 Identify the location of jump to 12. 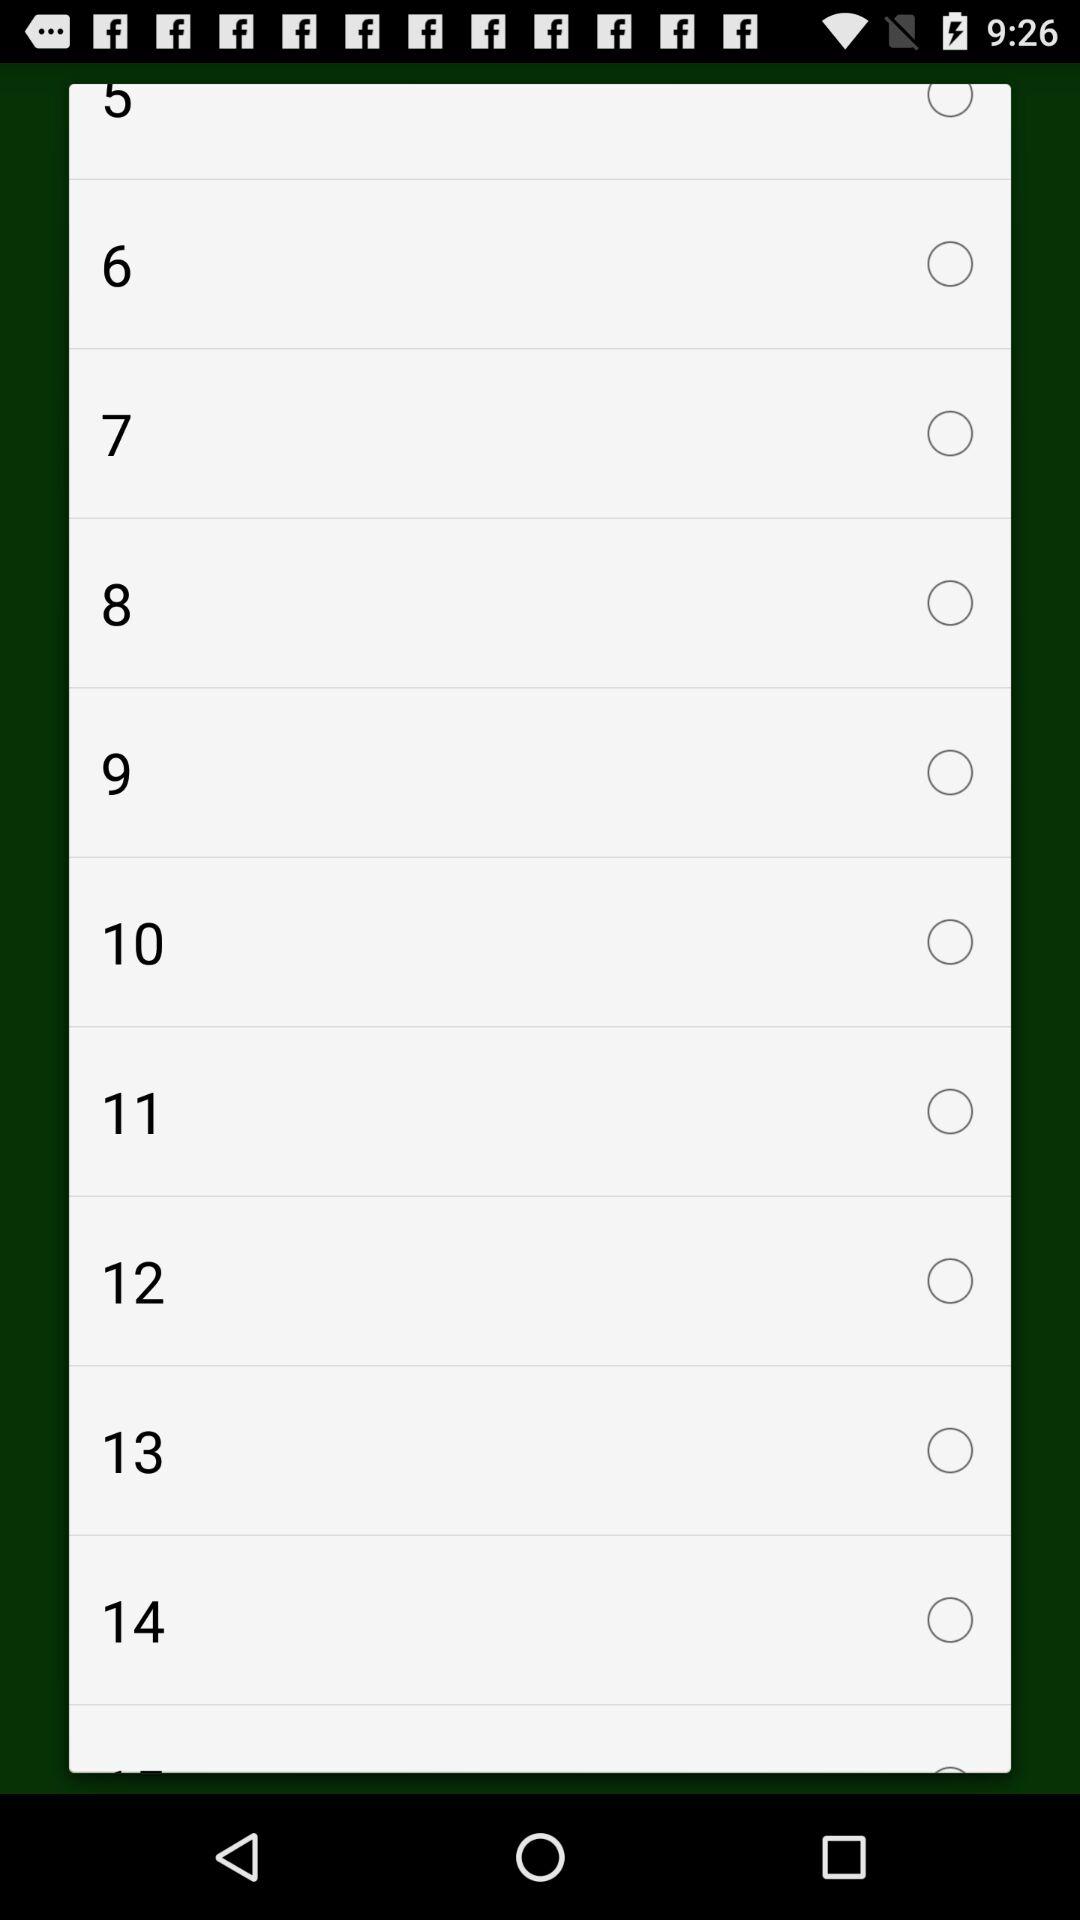
(540, 1281).